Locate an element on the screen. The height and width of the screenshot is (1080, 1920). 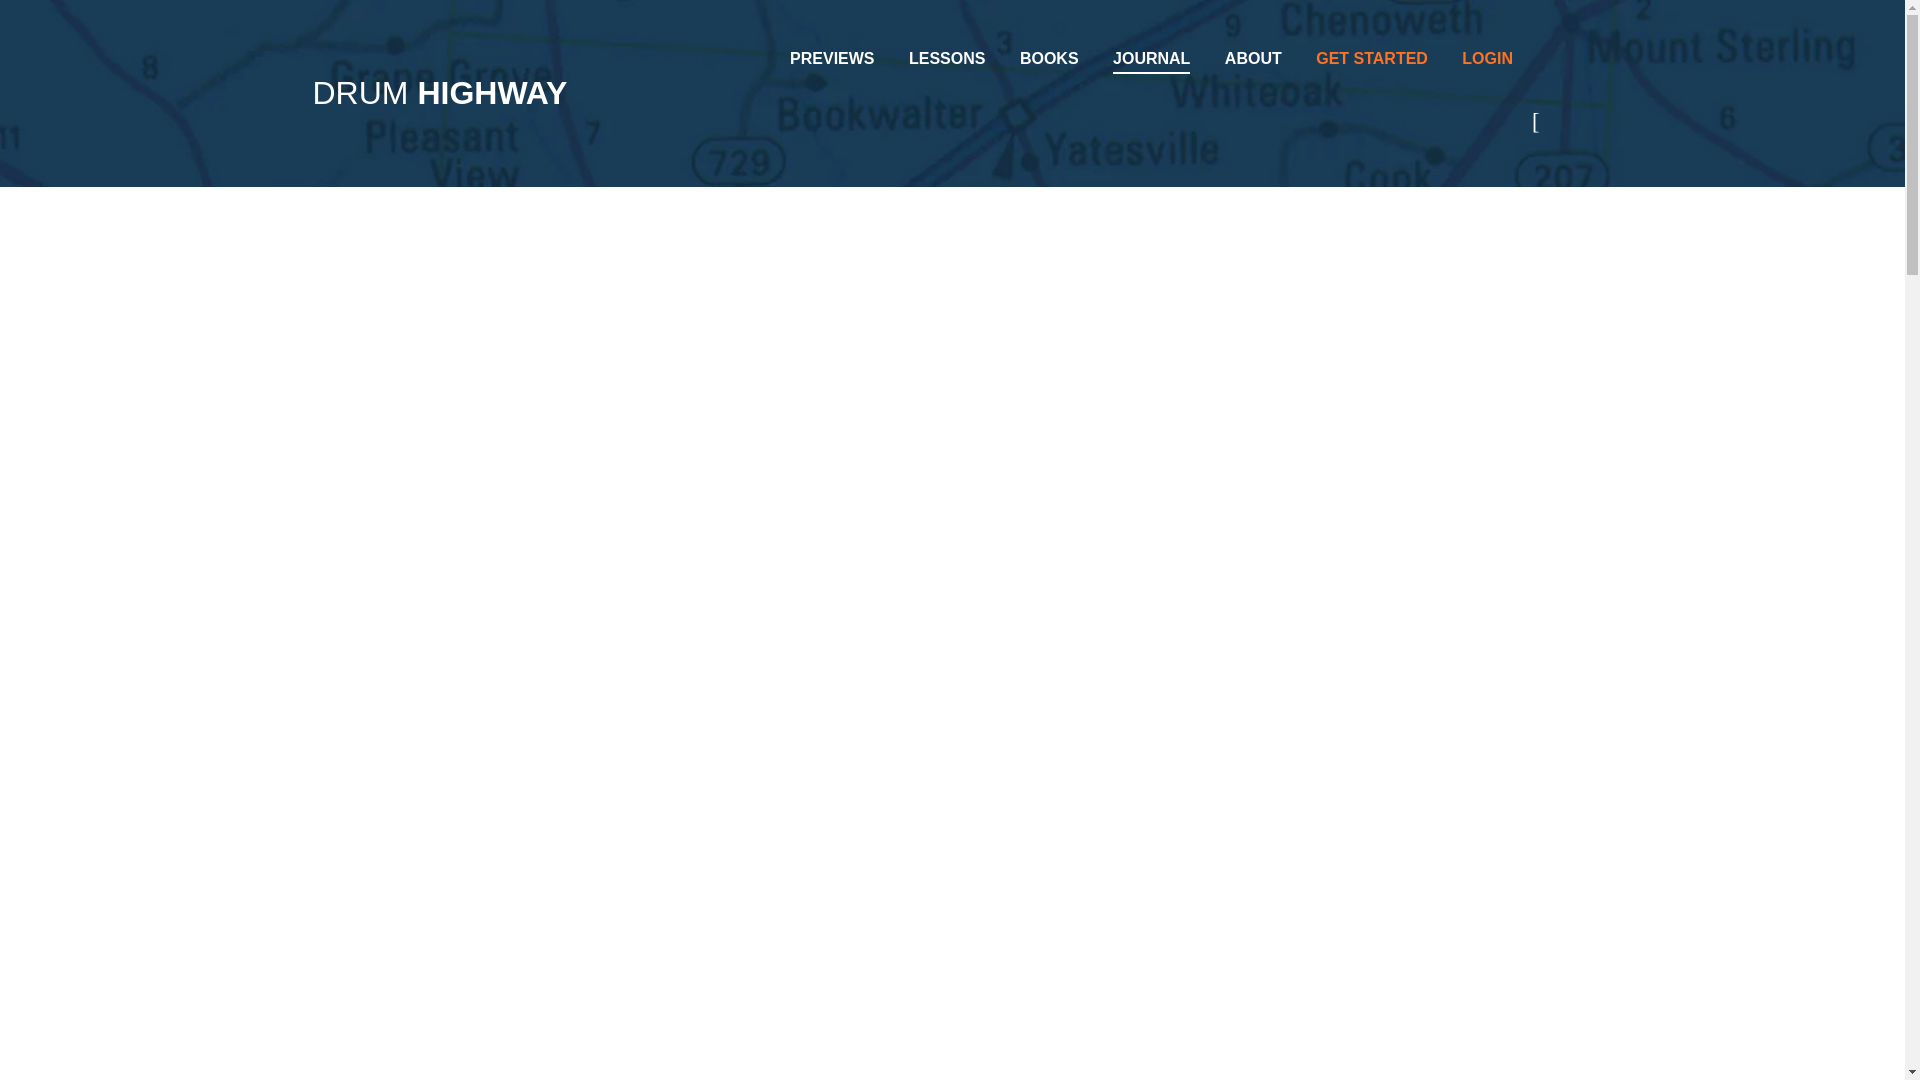
JOURNAL is located at coordinates (1152, 60).